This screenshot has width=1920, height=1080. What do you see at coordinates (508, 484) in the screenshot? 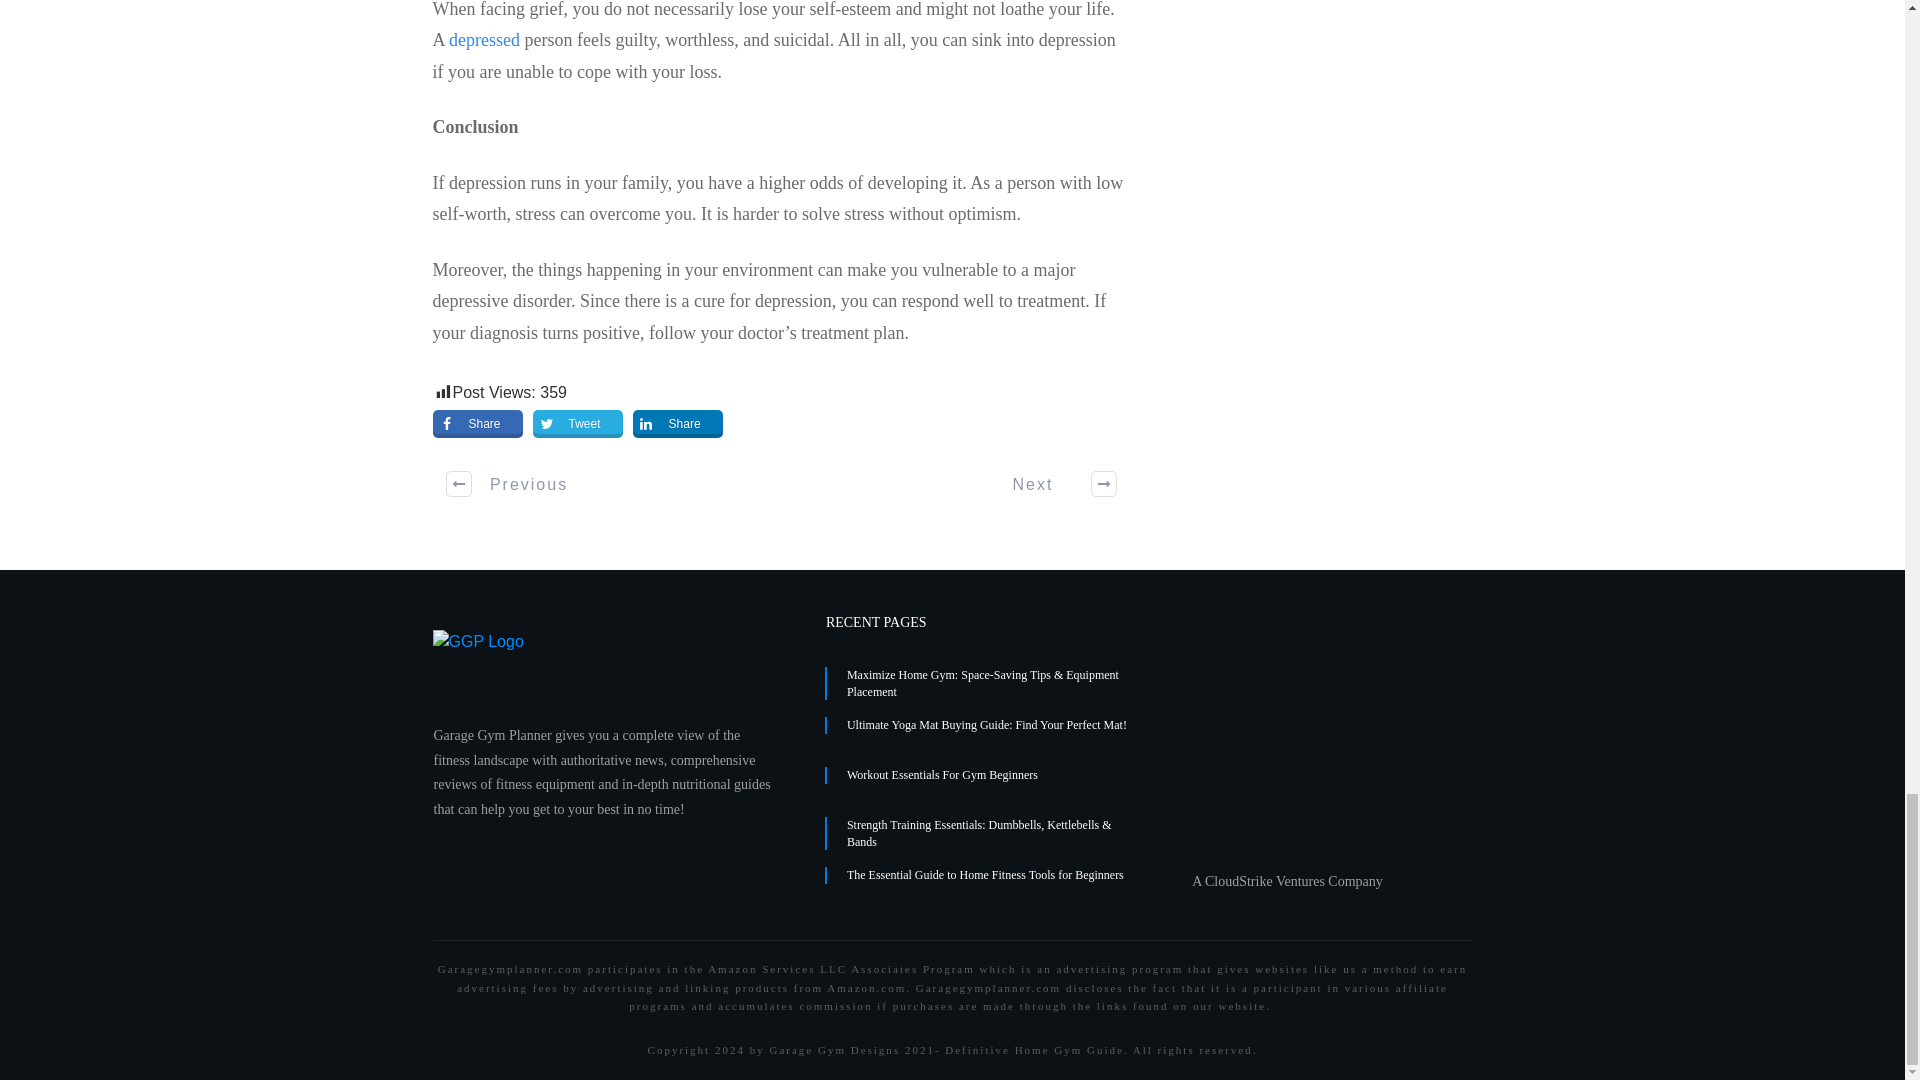
I see `Previous` at bounding box center [508, 484].